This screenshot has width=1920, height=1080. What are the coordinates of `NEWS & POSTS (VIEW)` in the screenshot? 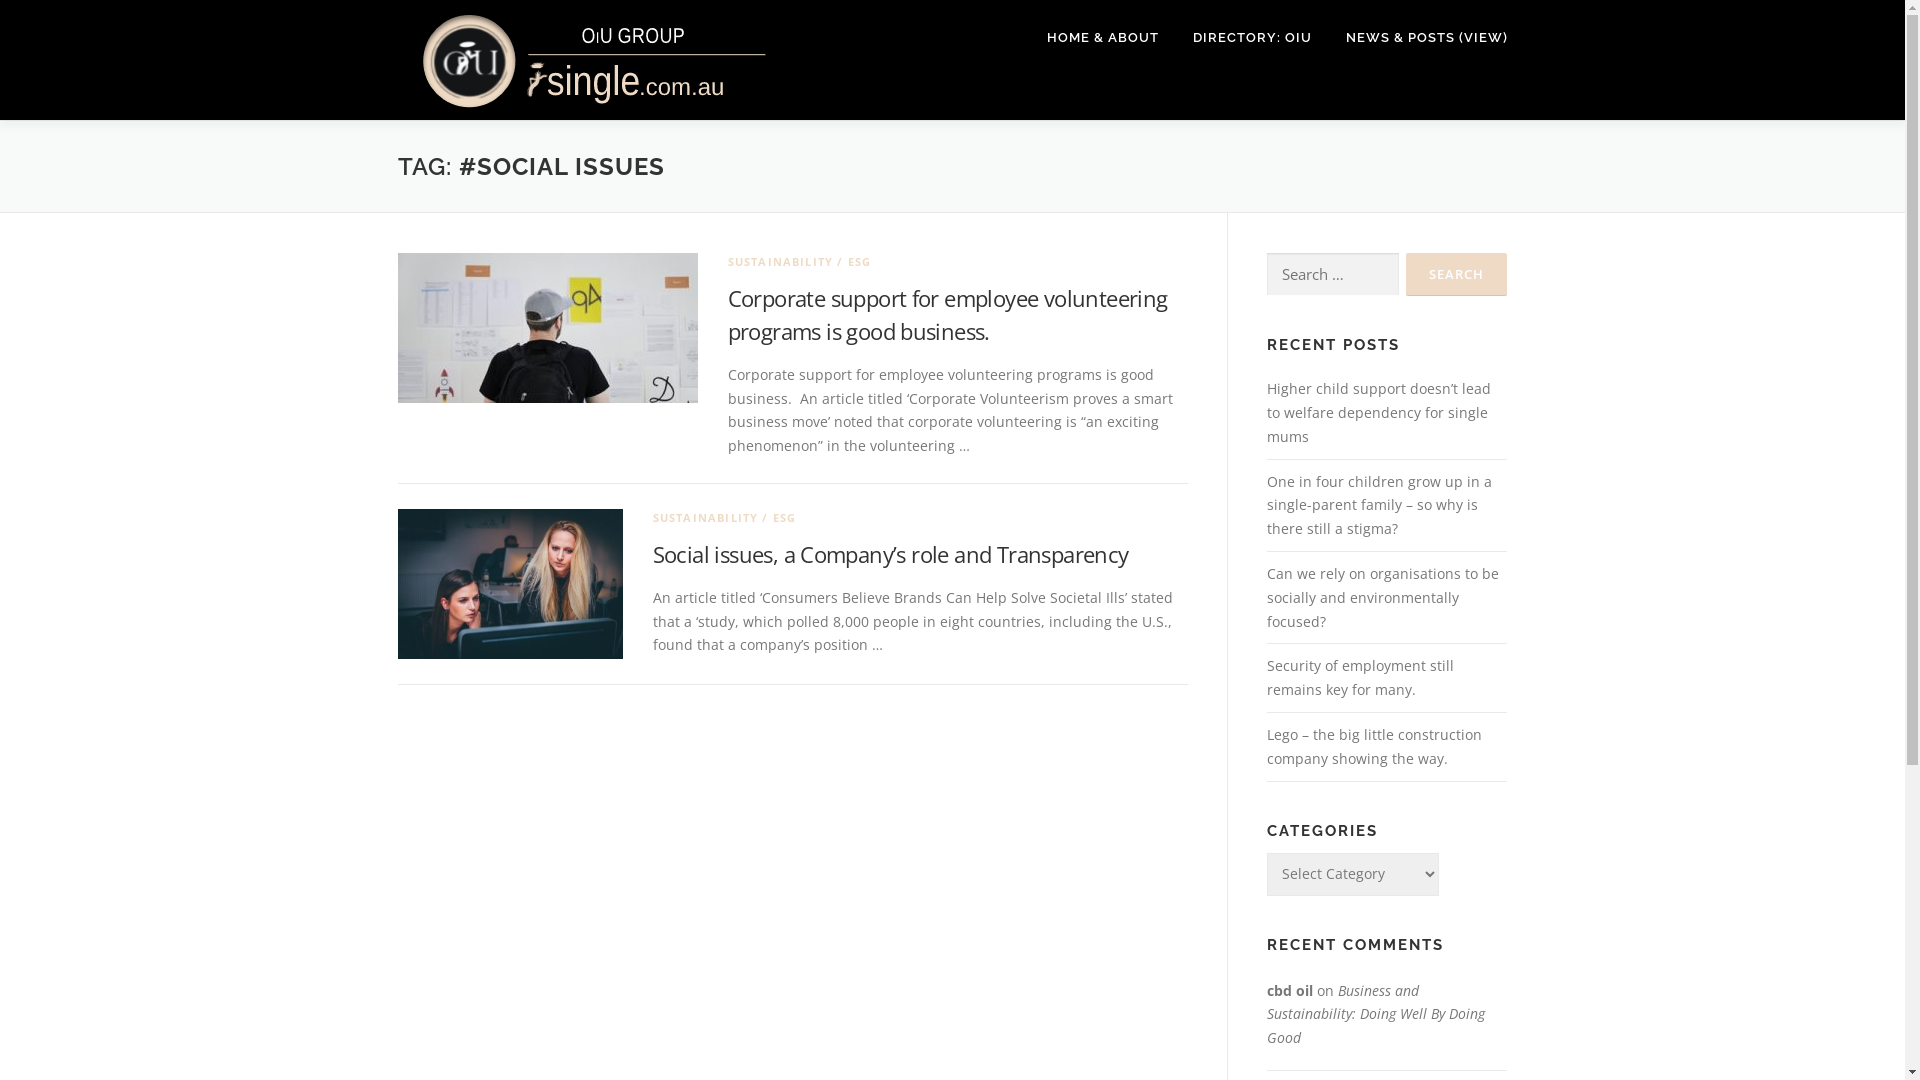 It's located at (1418, 38).